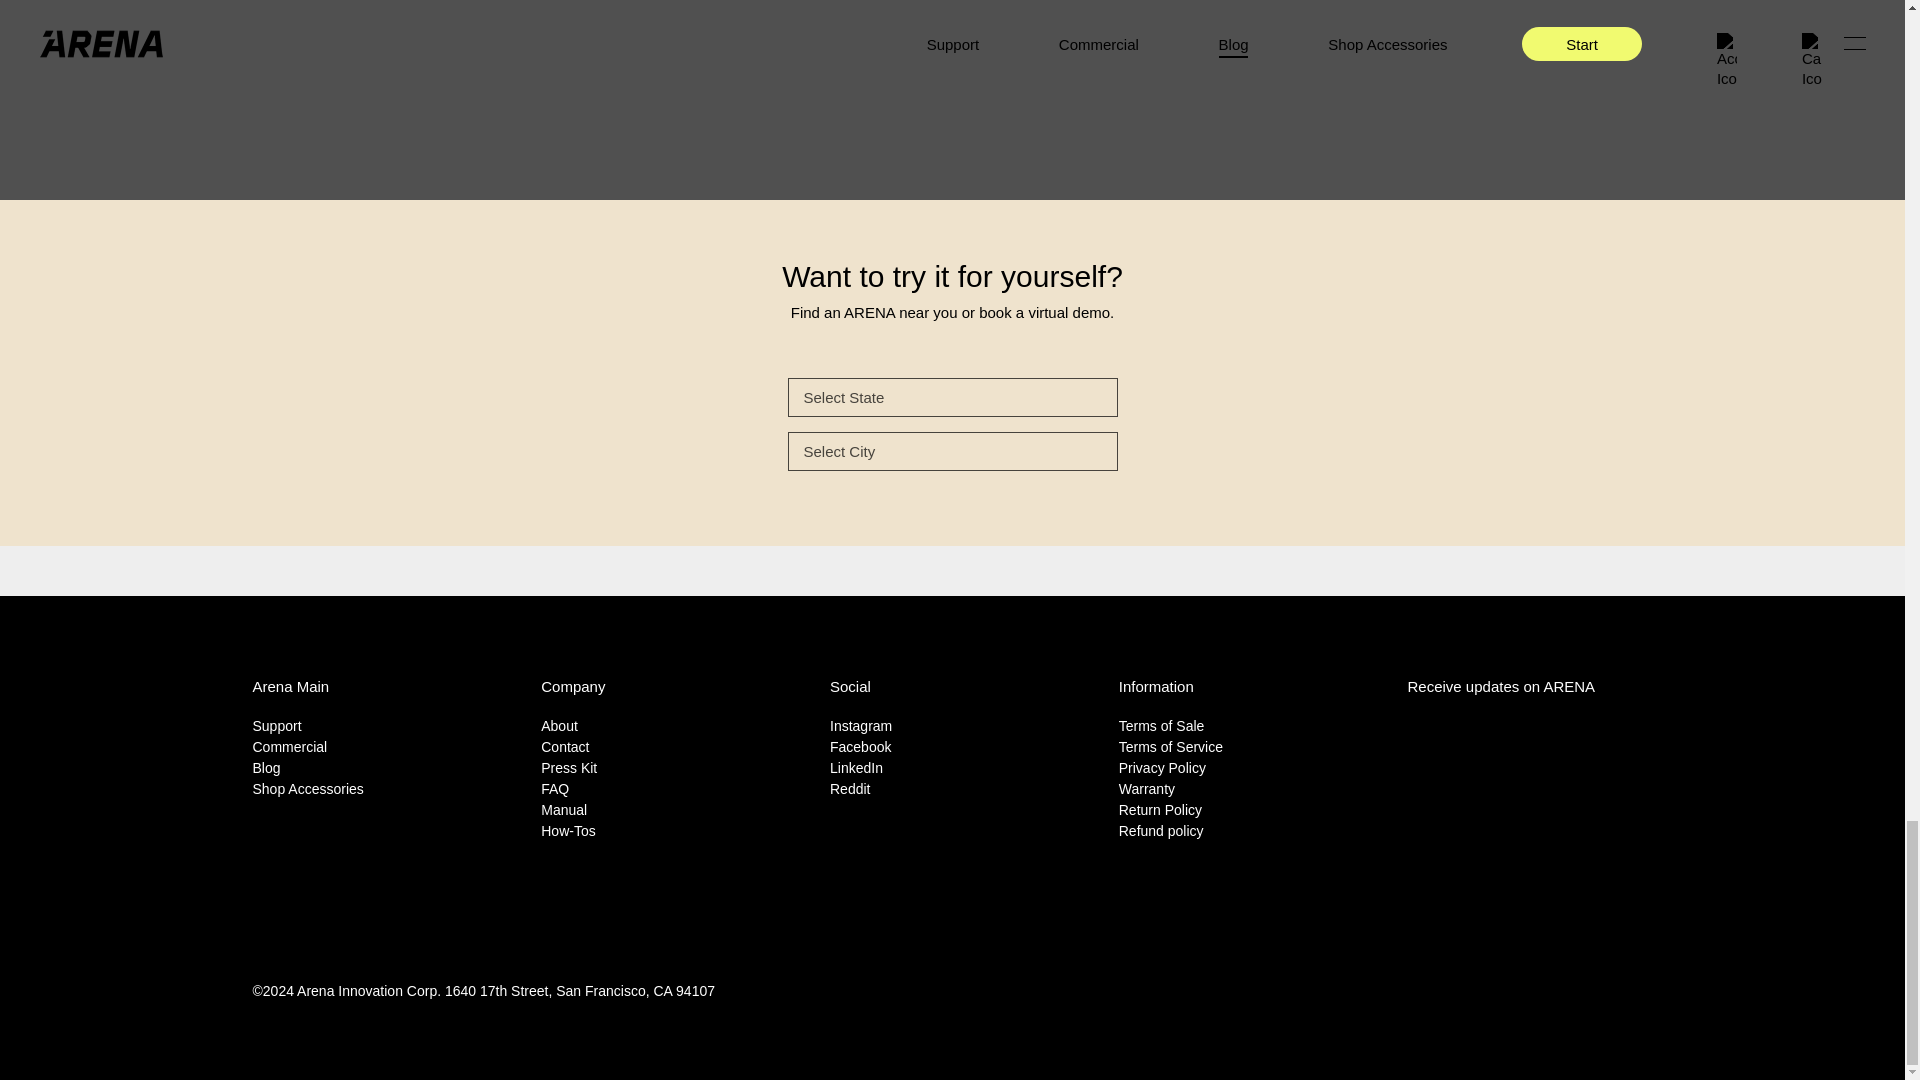 The width and height of the screenshot is (1920, 1080). I want to click on About, so click(559, 726).